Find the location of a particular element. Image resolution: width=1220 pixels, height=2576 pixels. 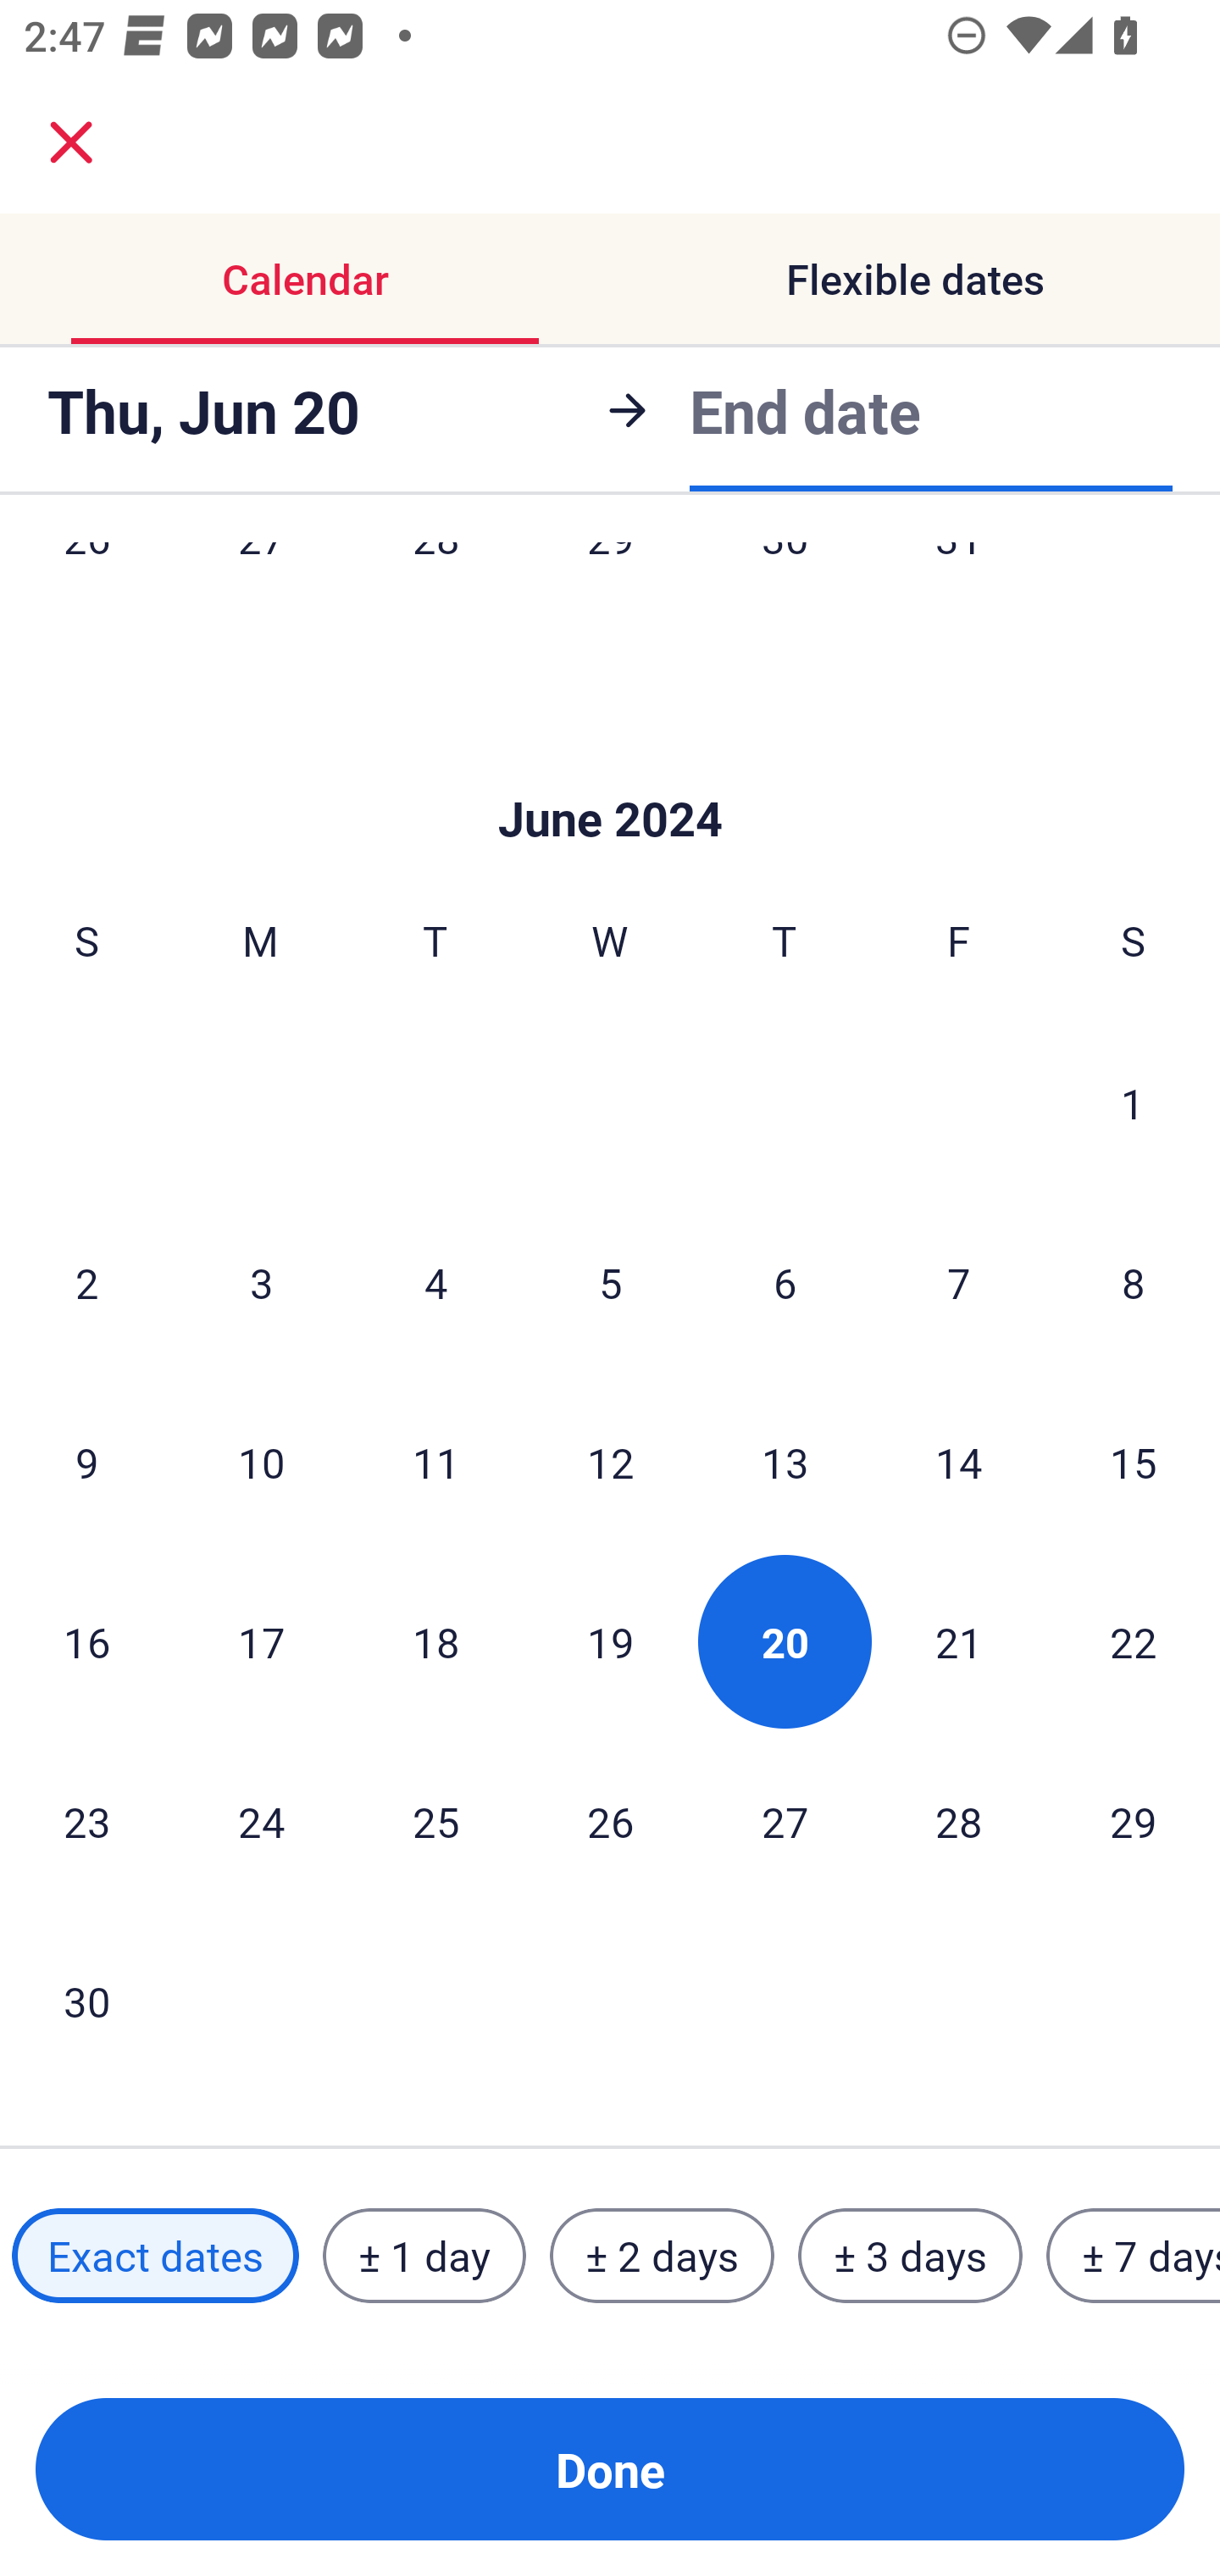

18 Tuesday, June 18, 2024 is located at coordinates (435, 1642).